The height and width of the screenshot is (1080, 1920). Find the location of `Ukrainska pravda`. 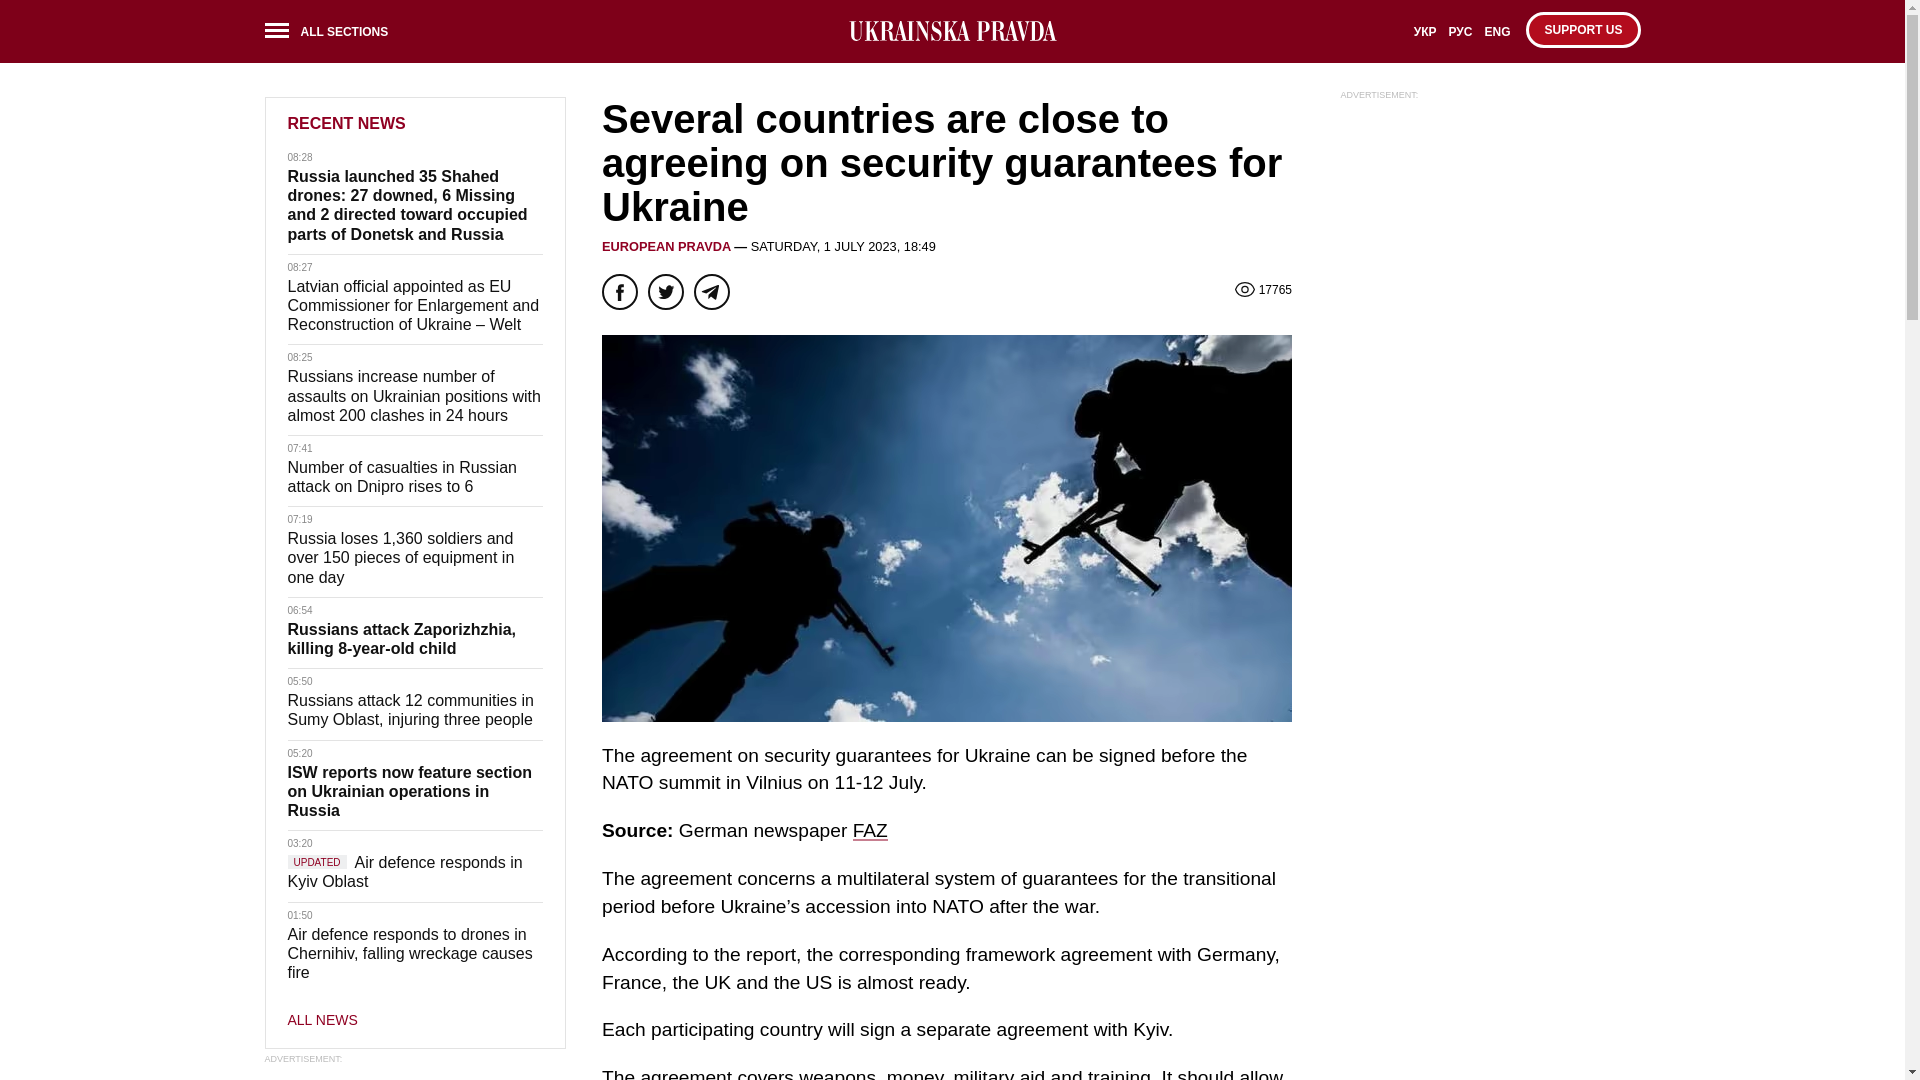

Ukrainska pravda is located at coordinates (952, 32).